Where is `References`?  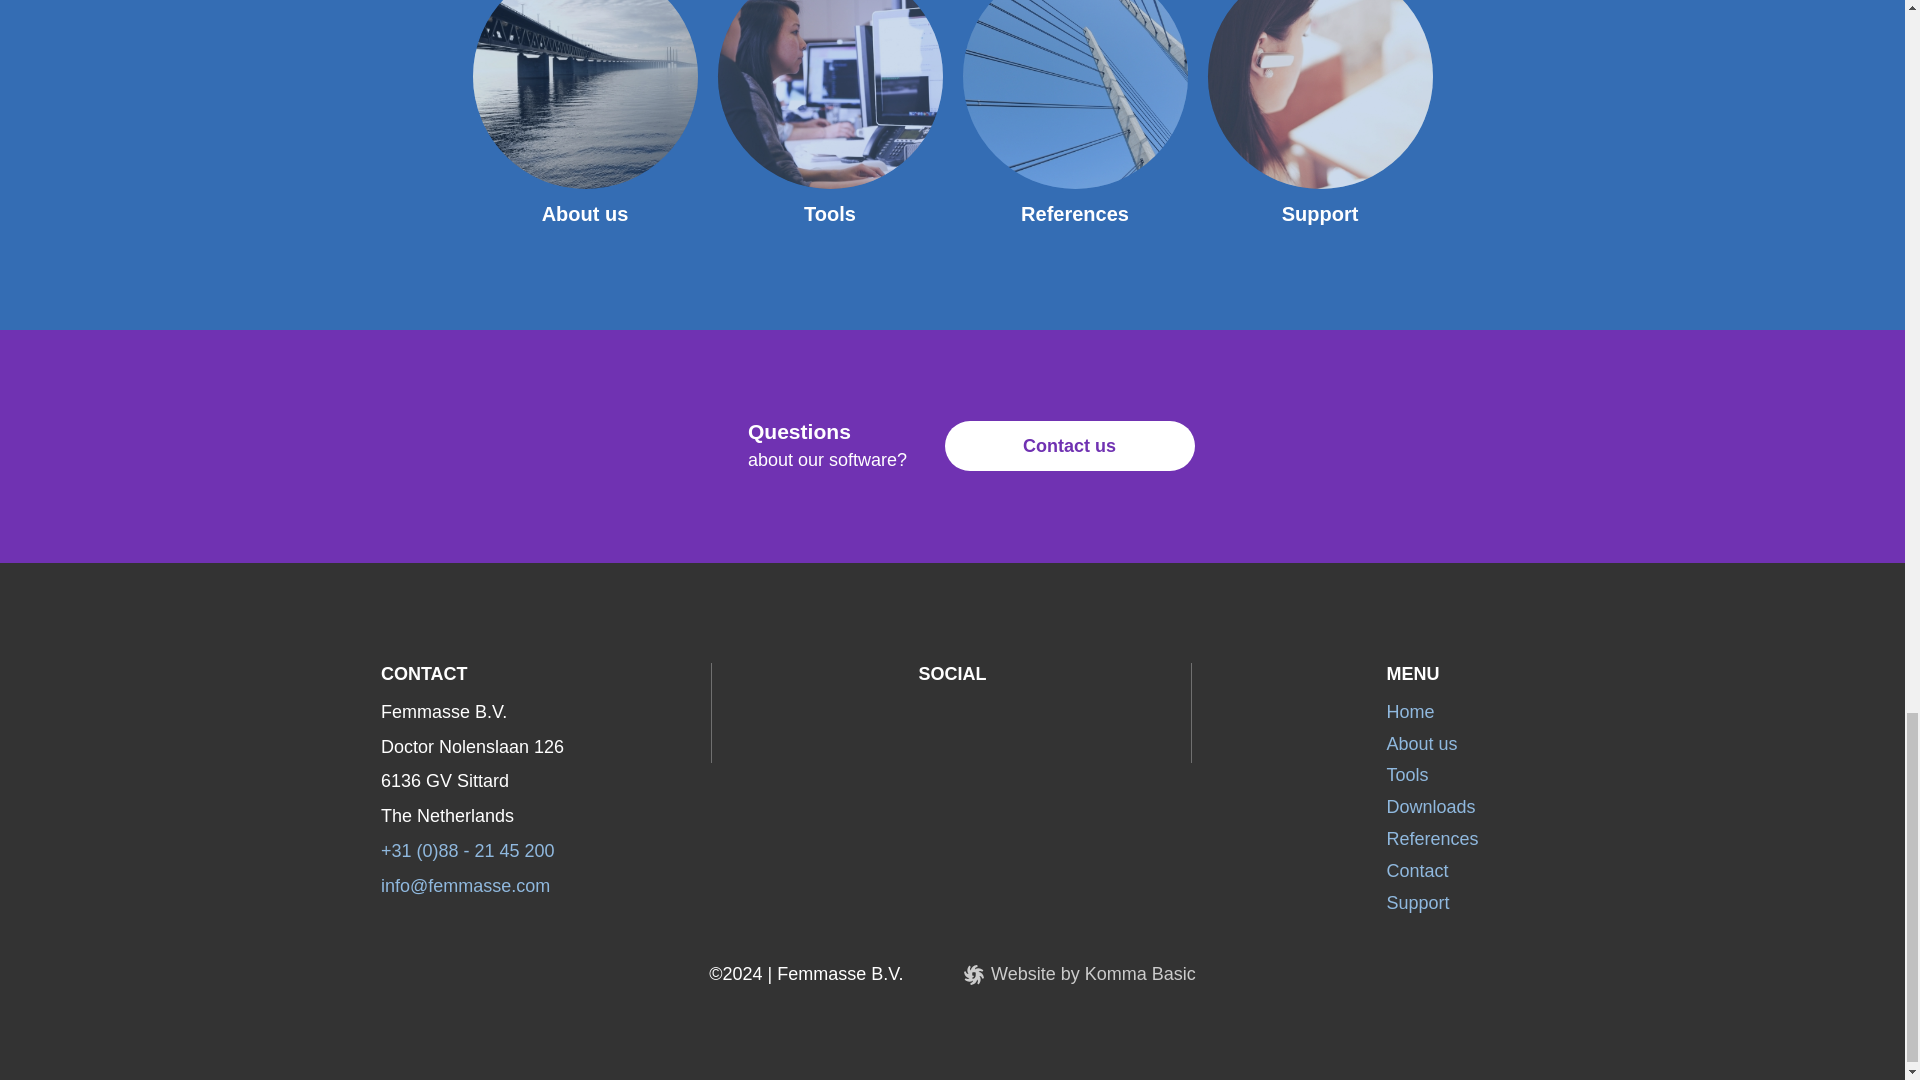 References is located at coordinates (1432, 838).